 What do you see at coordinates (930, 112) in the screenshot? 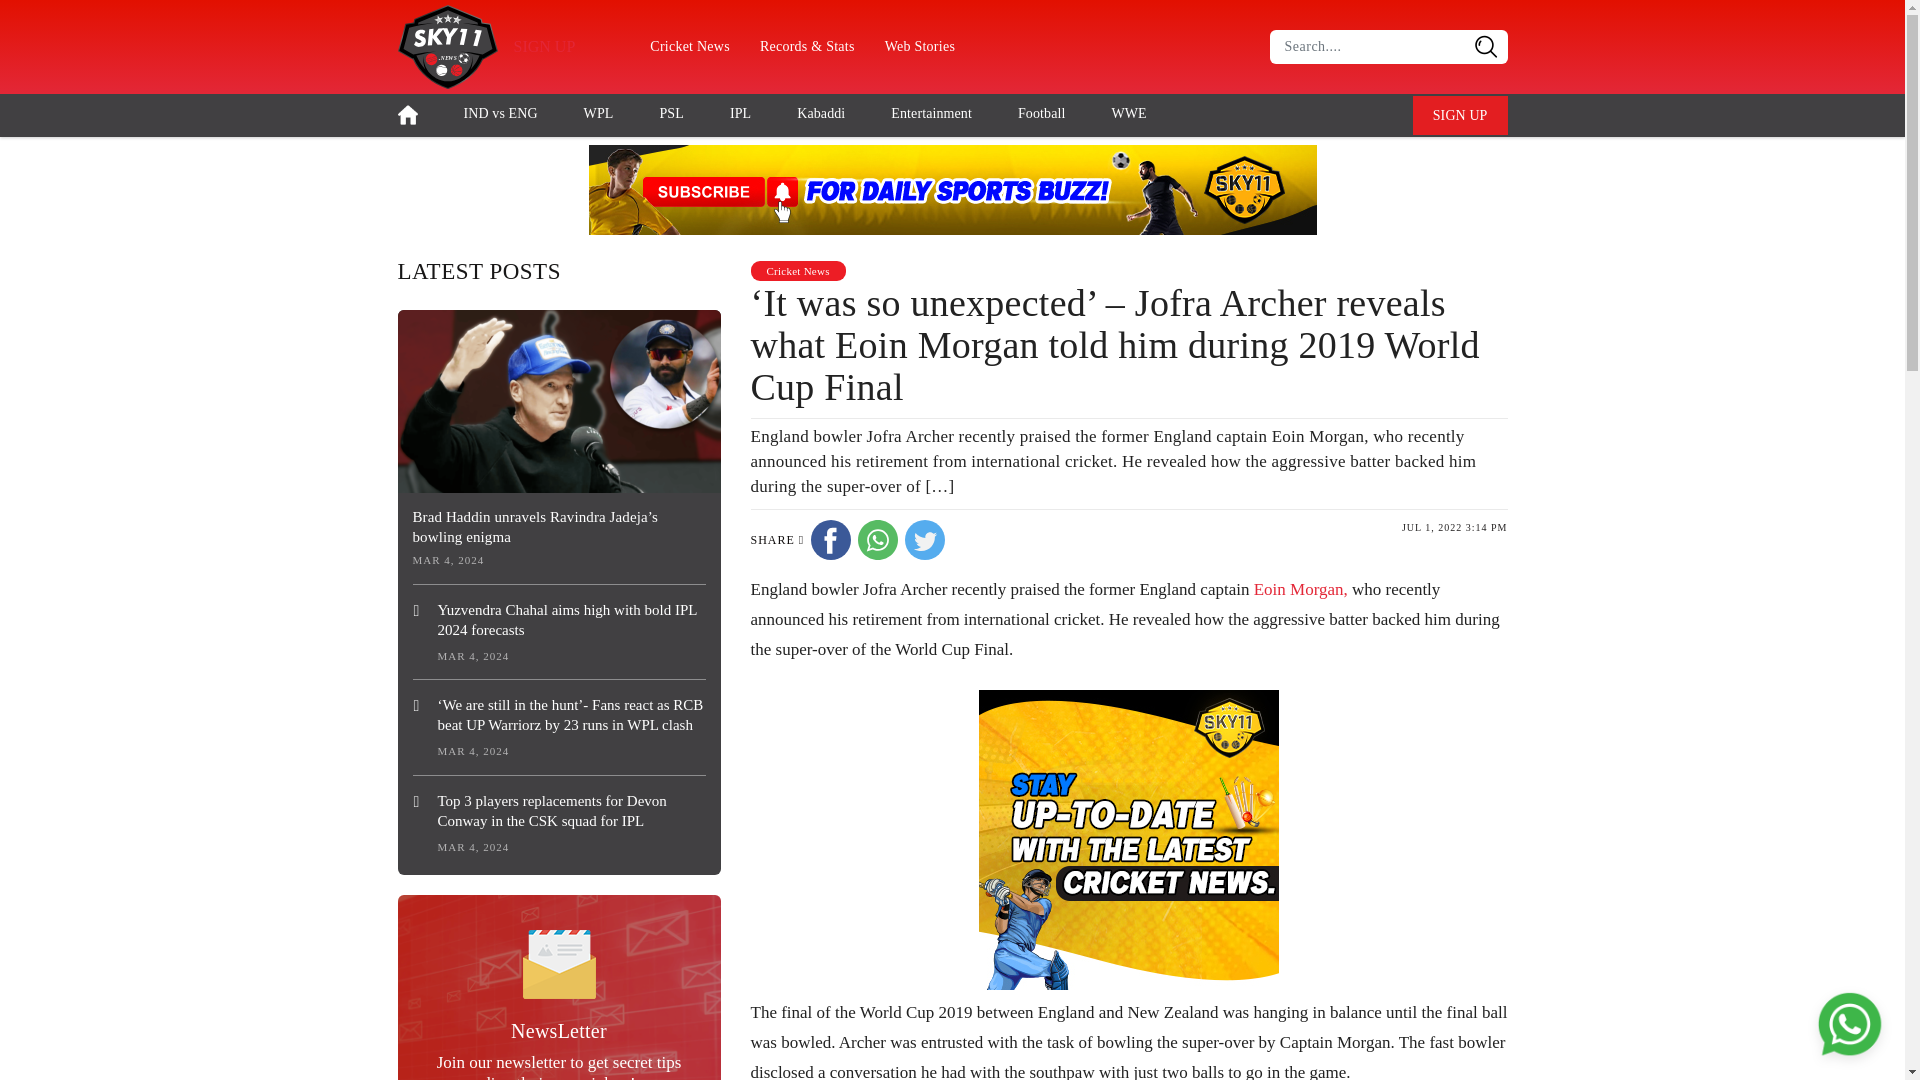
I see `Entertainment` at bounding box center [930, 112].